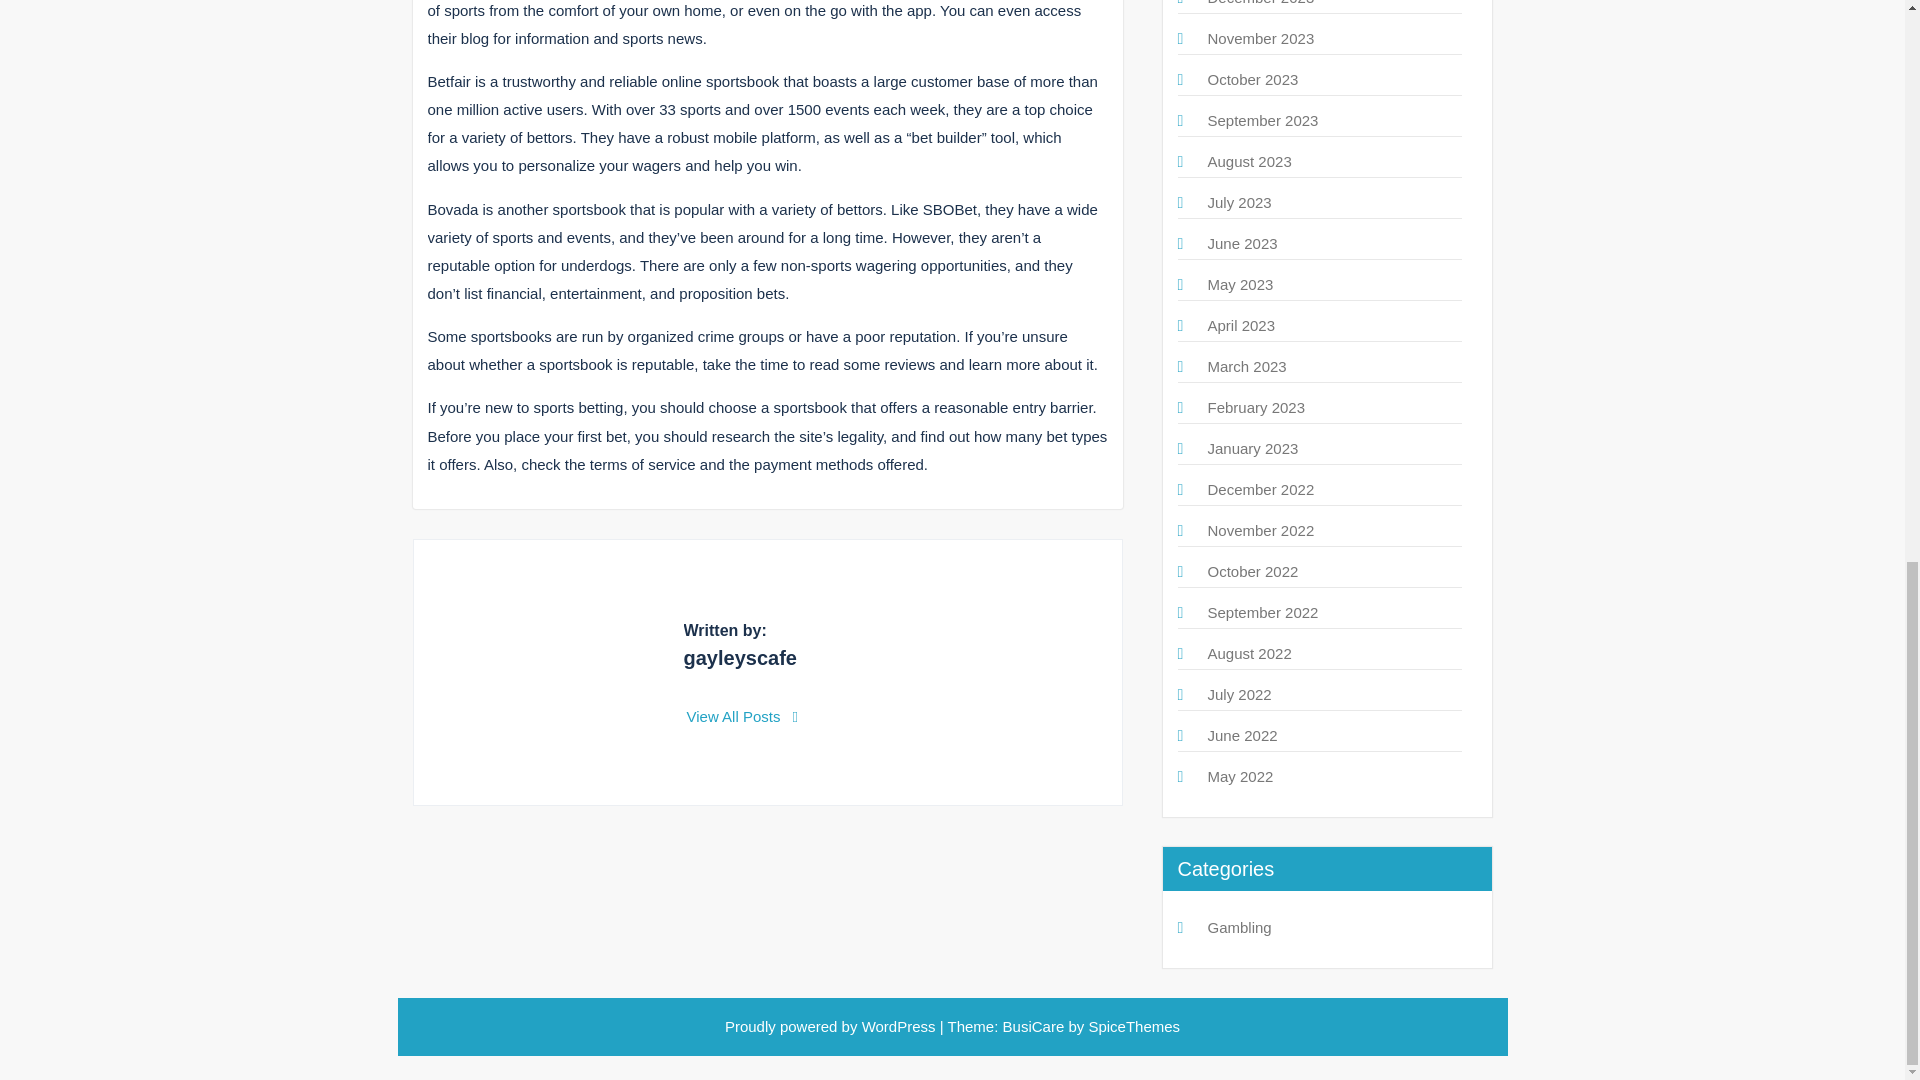 This screenshot has width=1920, height=1080. Describe the element at coordinates (1250, 161) in the screenshot. I see `August 2023` at that location.